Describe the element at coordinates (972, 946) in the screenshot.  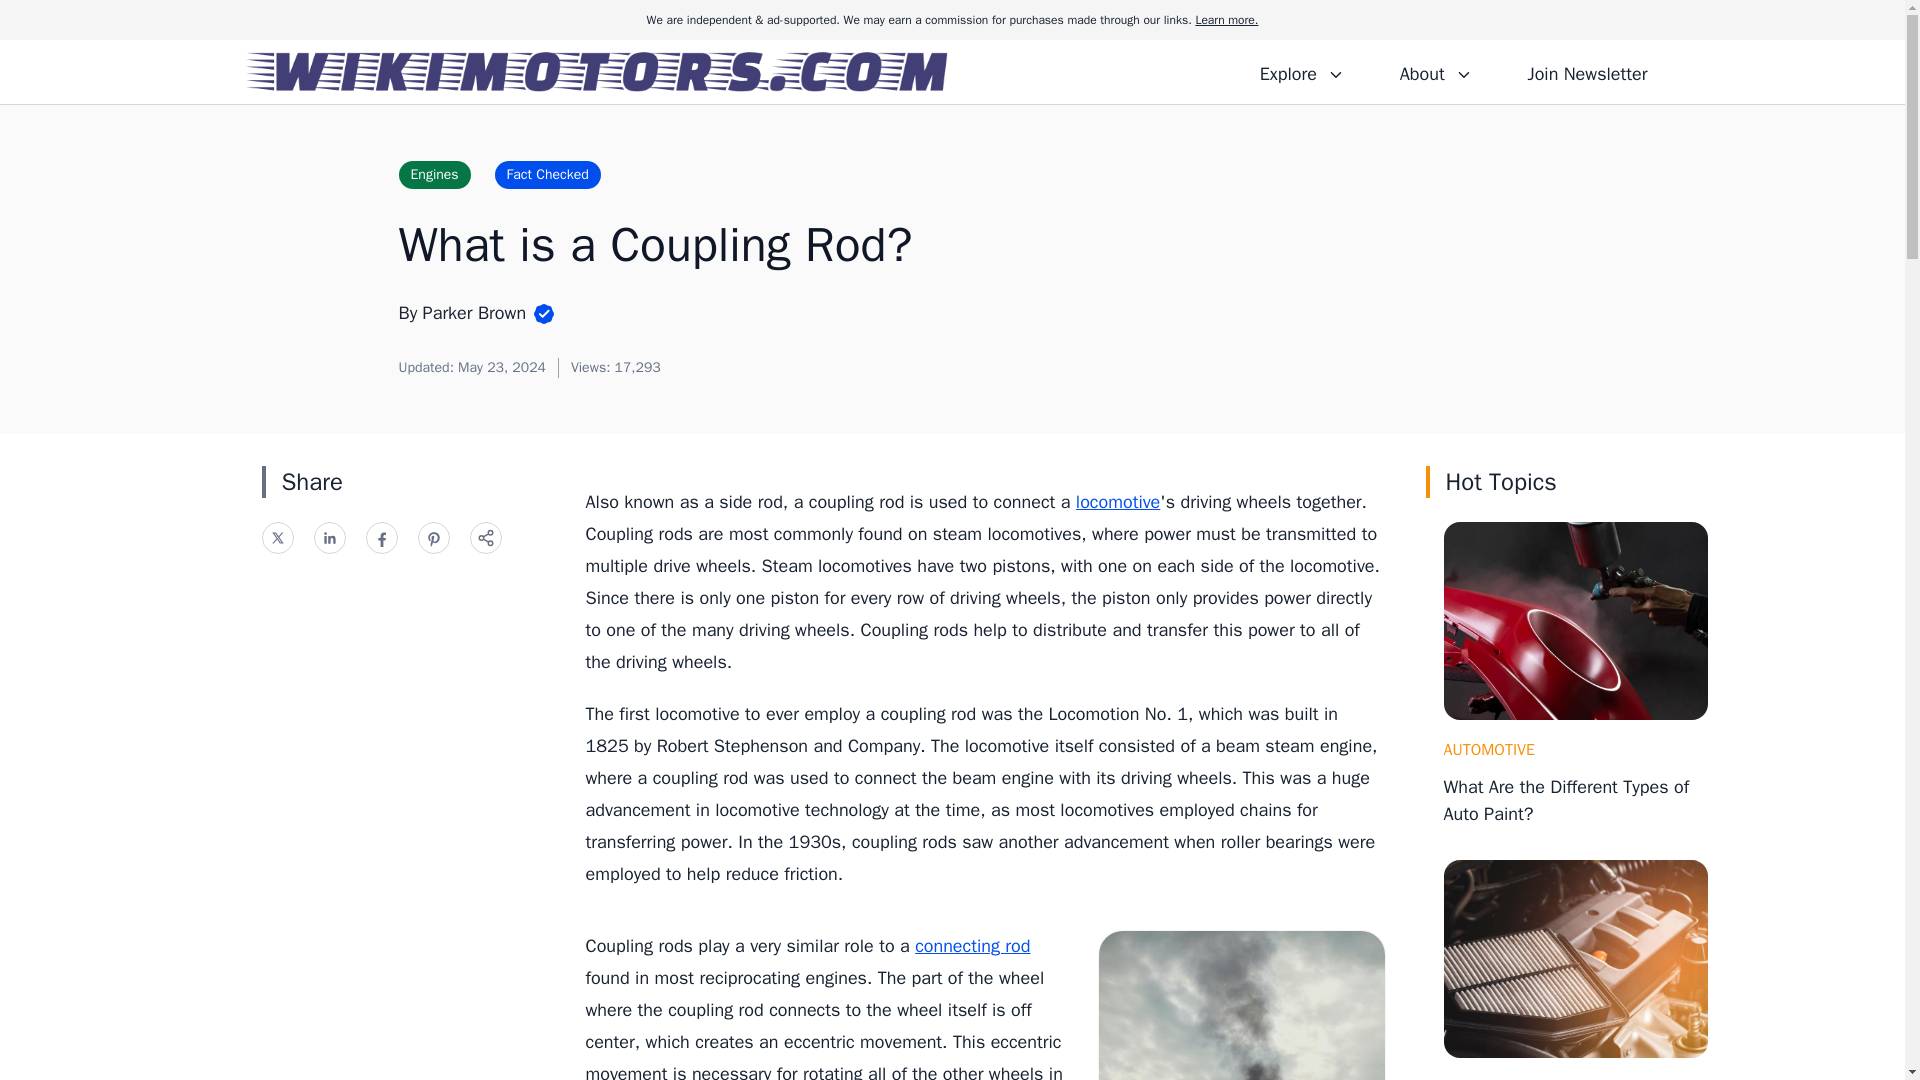
I see `connecting rod` at that location.